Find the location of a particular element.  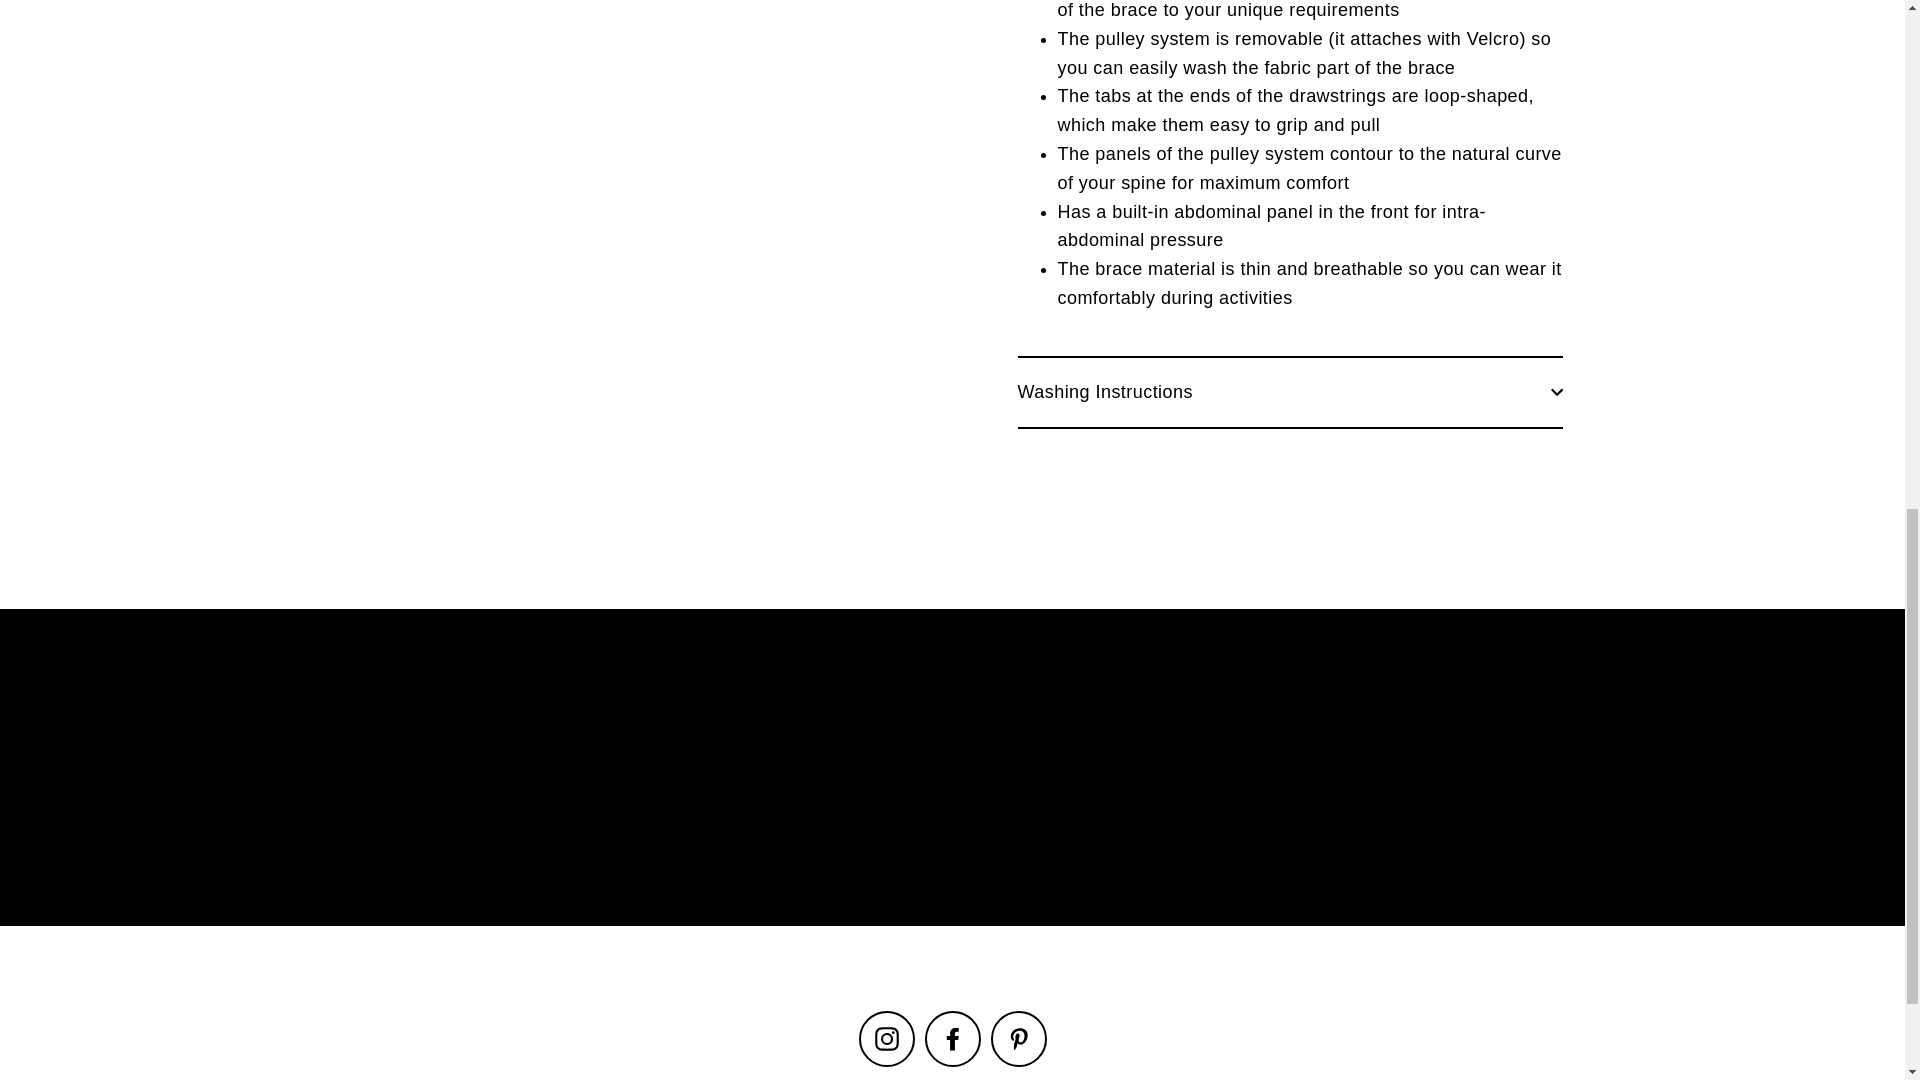

Pinterest is located at coordinates (1018, 1038).